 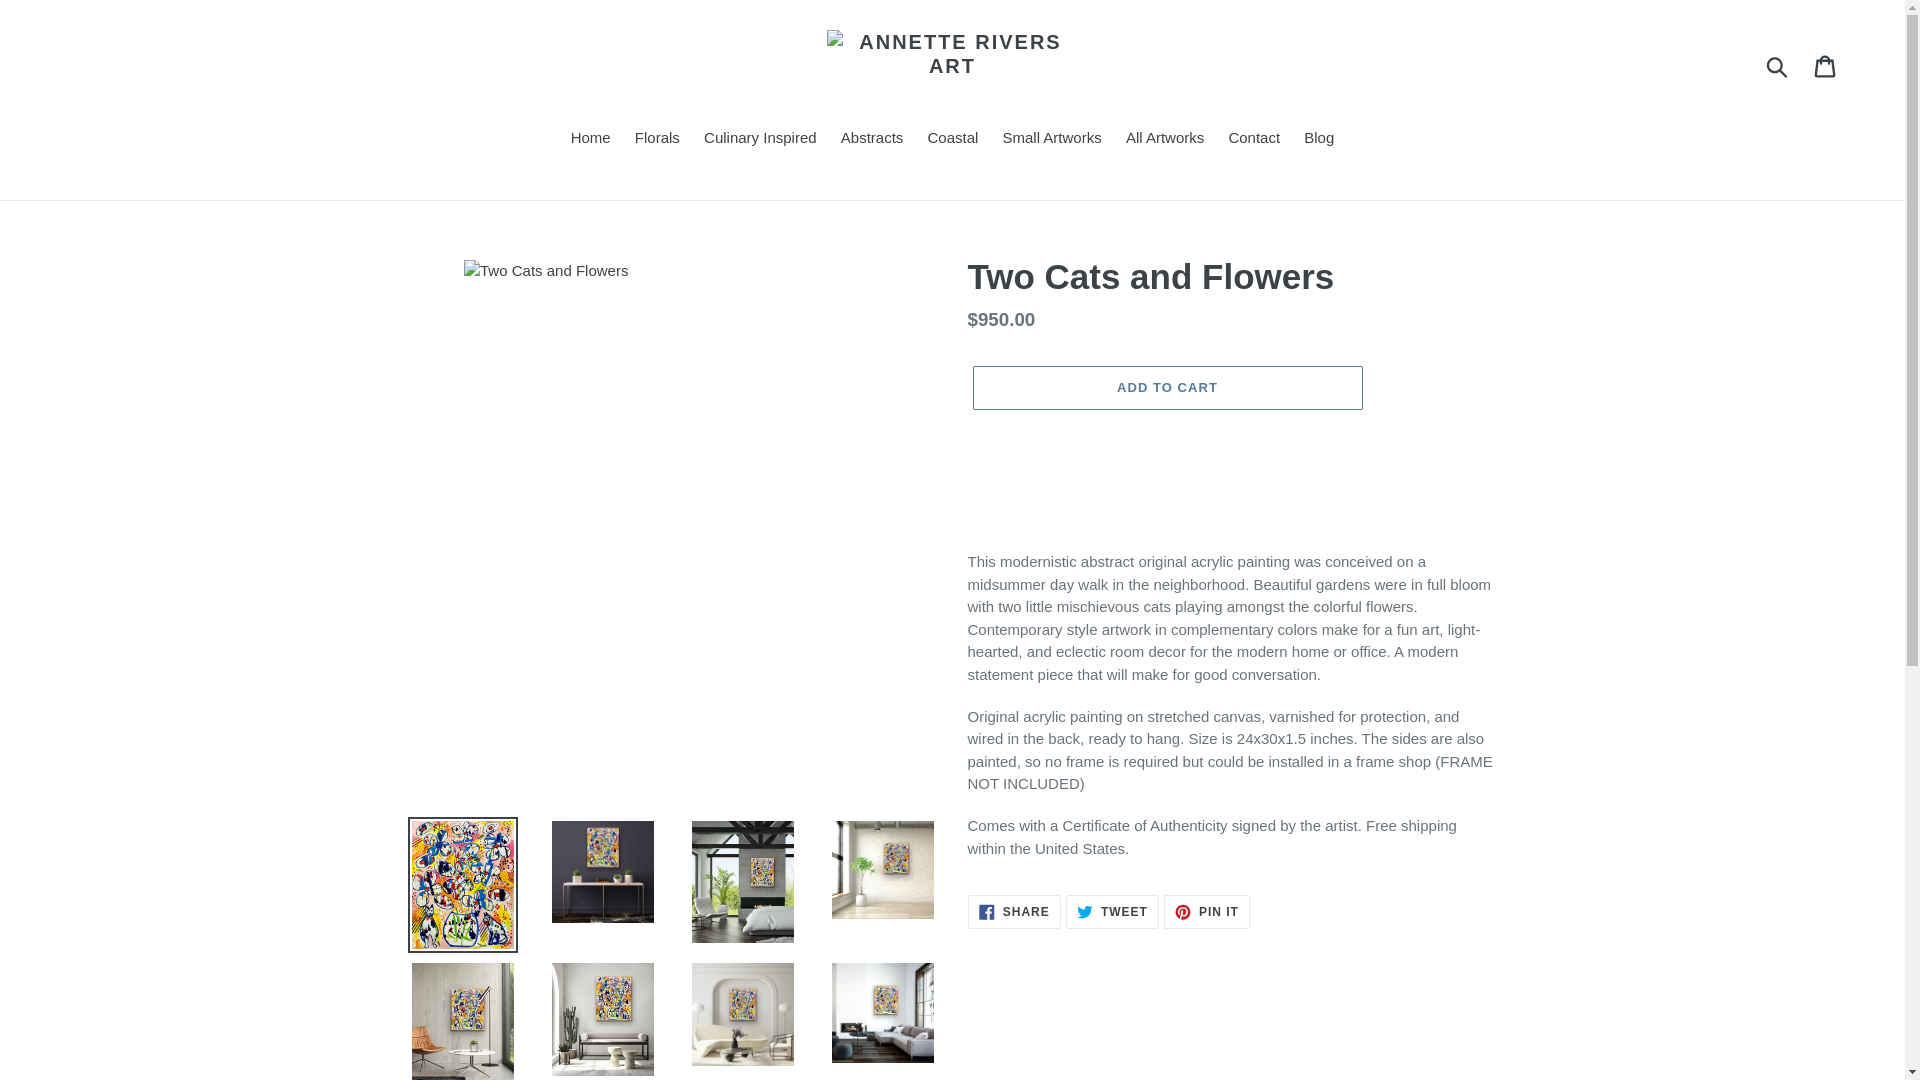 What do you see at coordinates (657, 140) in the screenshot?
I see `Florals` at bounding box center [657, 140].